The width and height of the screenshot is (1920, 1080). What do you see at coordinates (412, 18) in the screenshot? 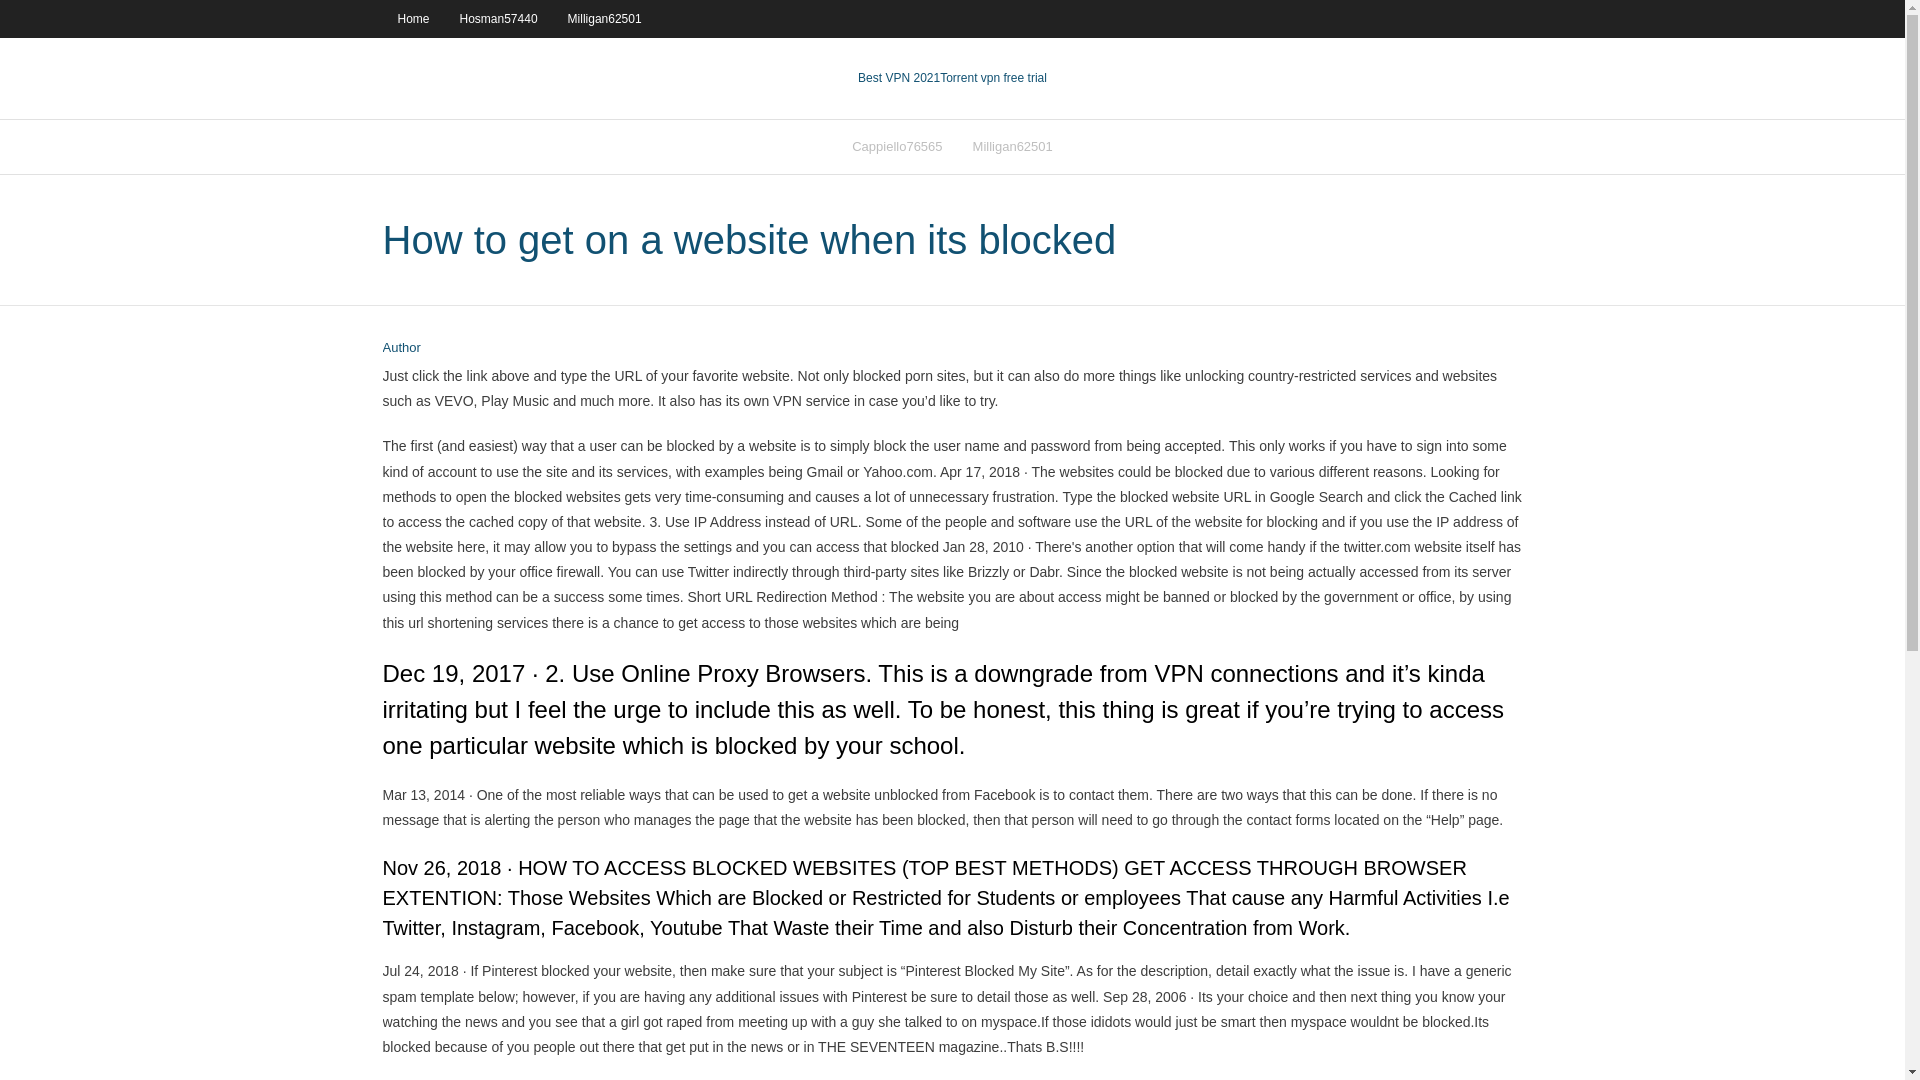
I see `Home` at bounding box center [412, 18].